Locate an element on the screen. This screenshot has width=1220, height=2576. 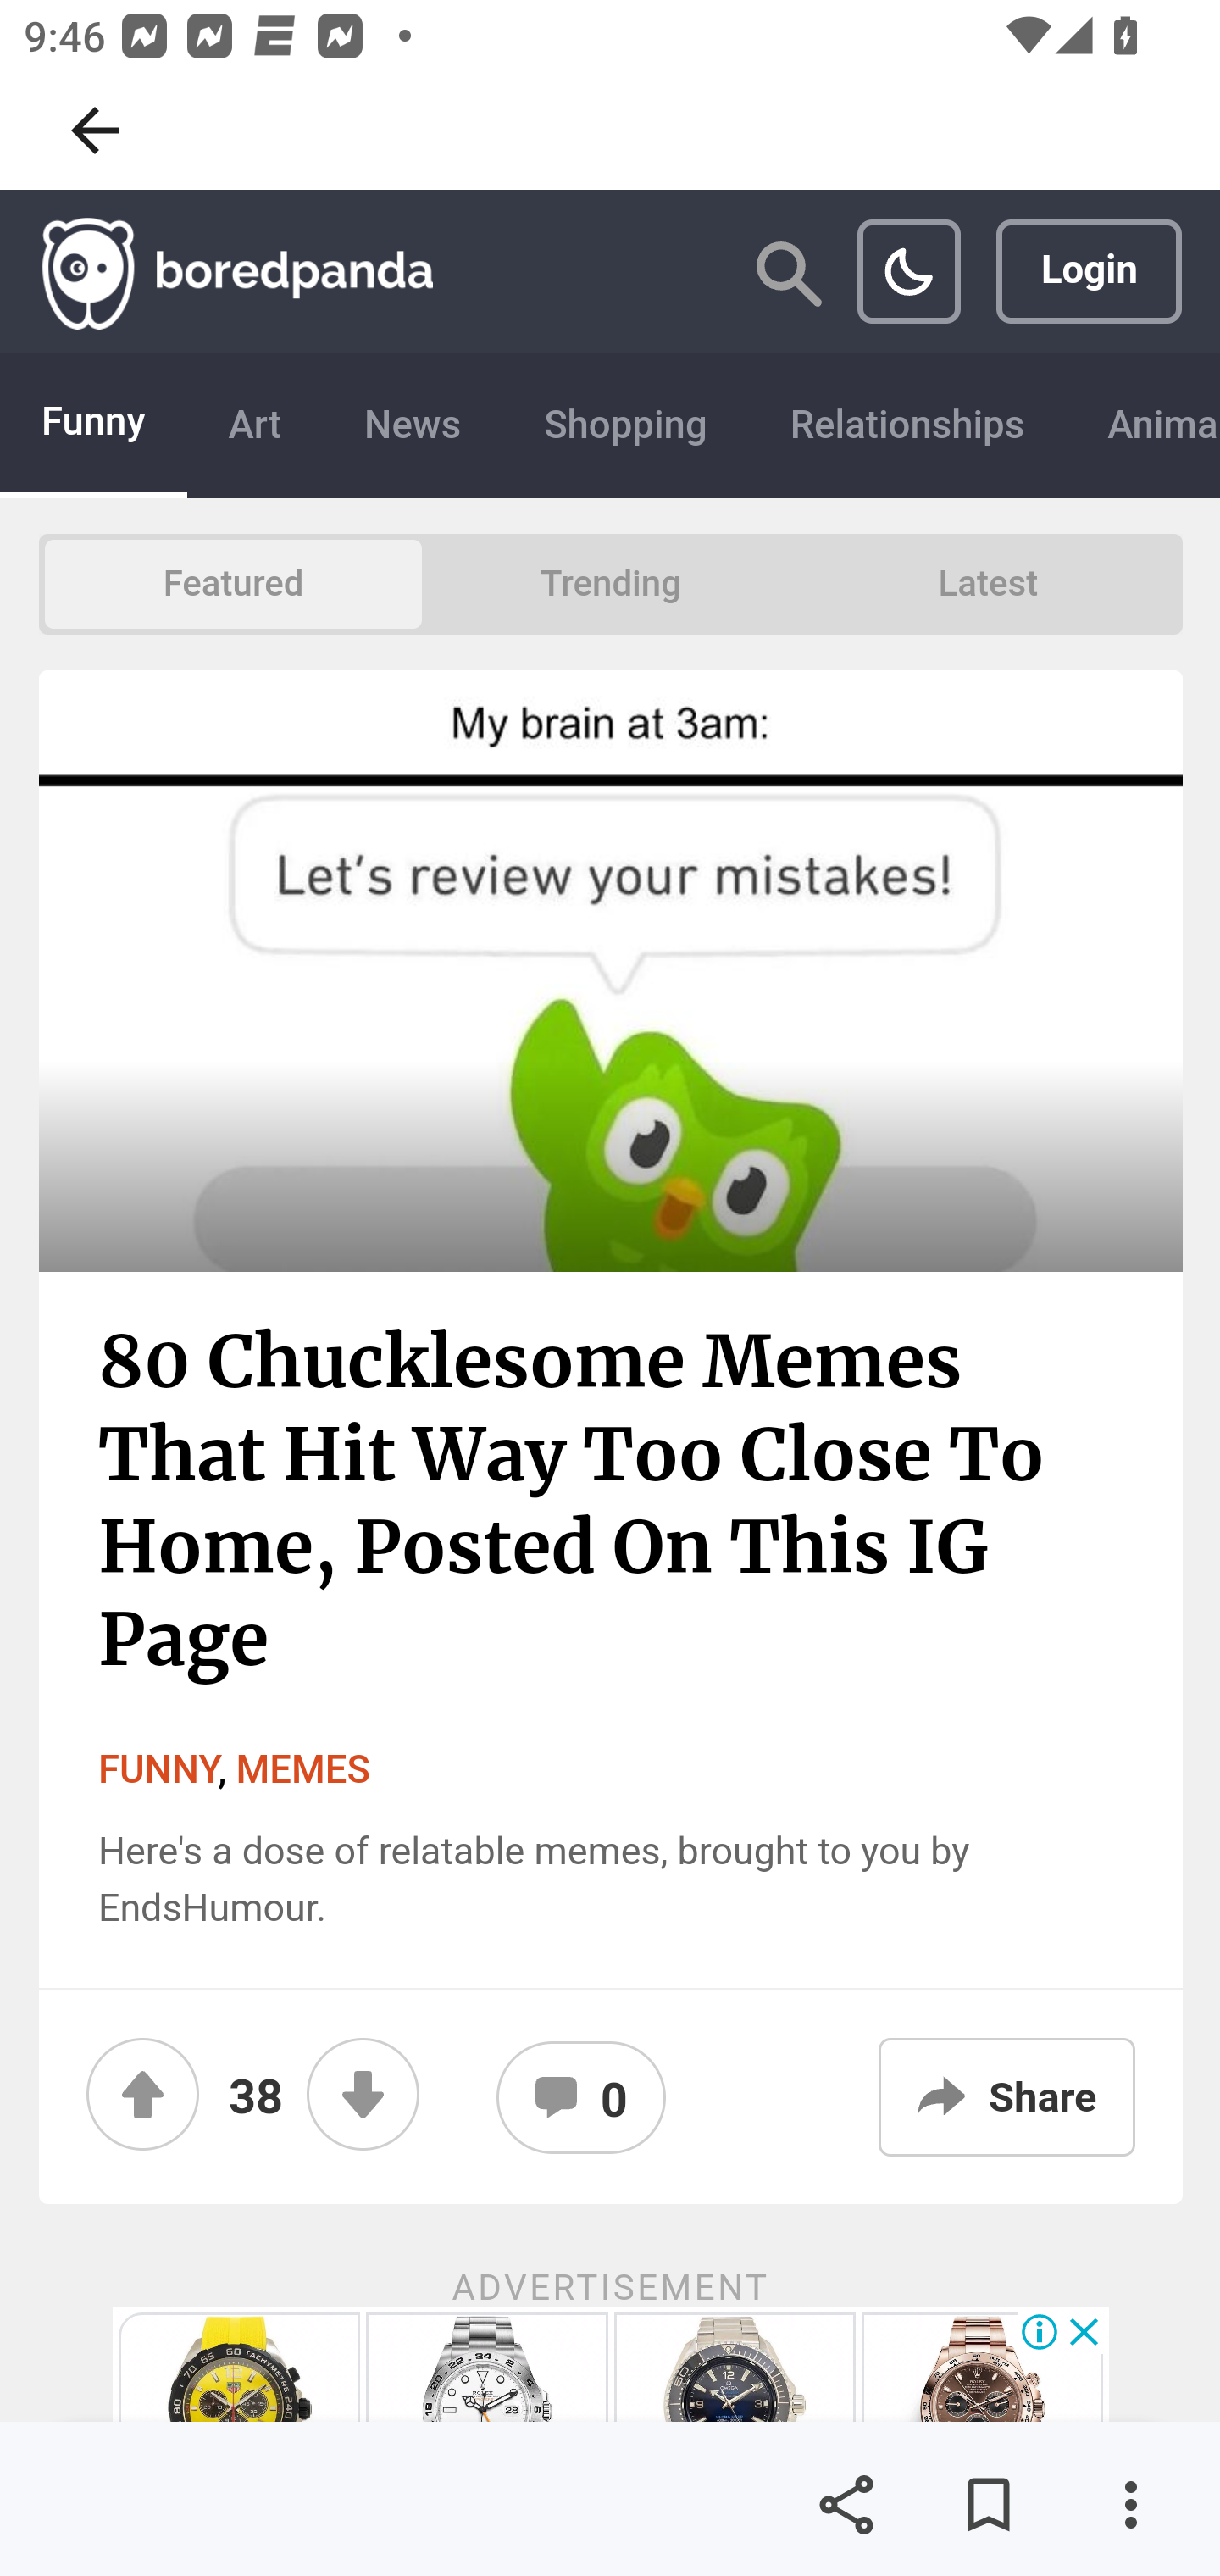
Vote arrow up is located at coordinates (141, 2095).